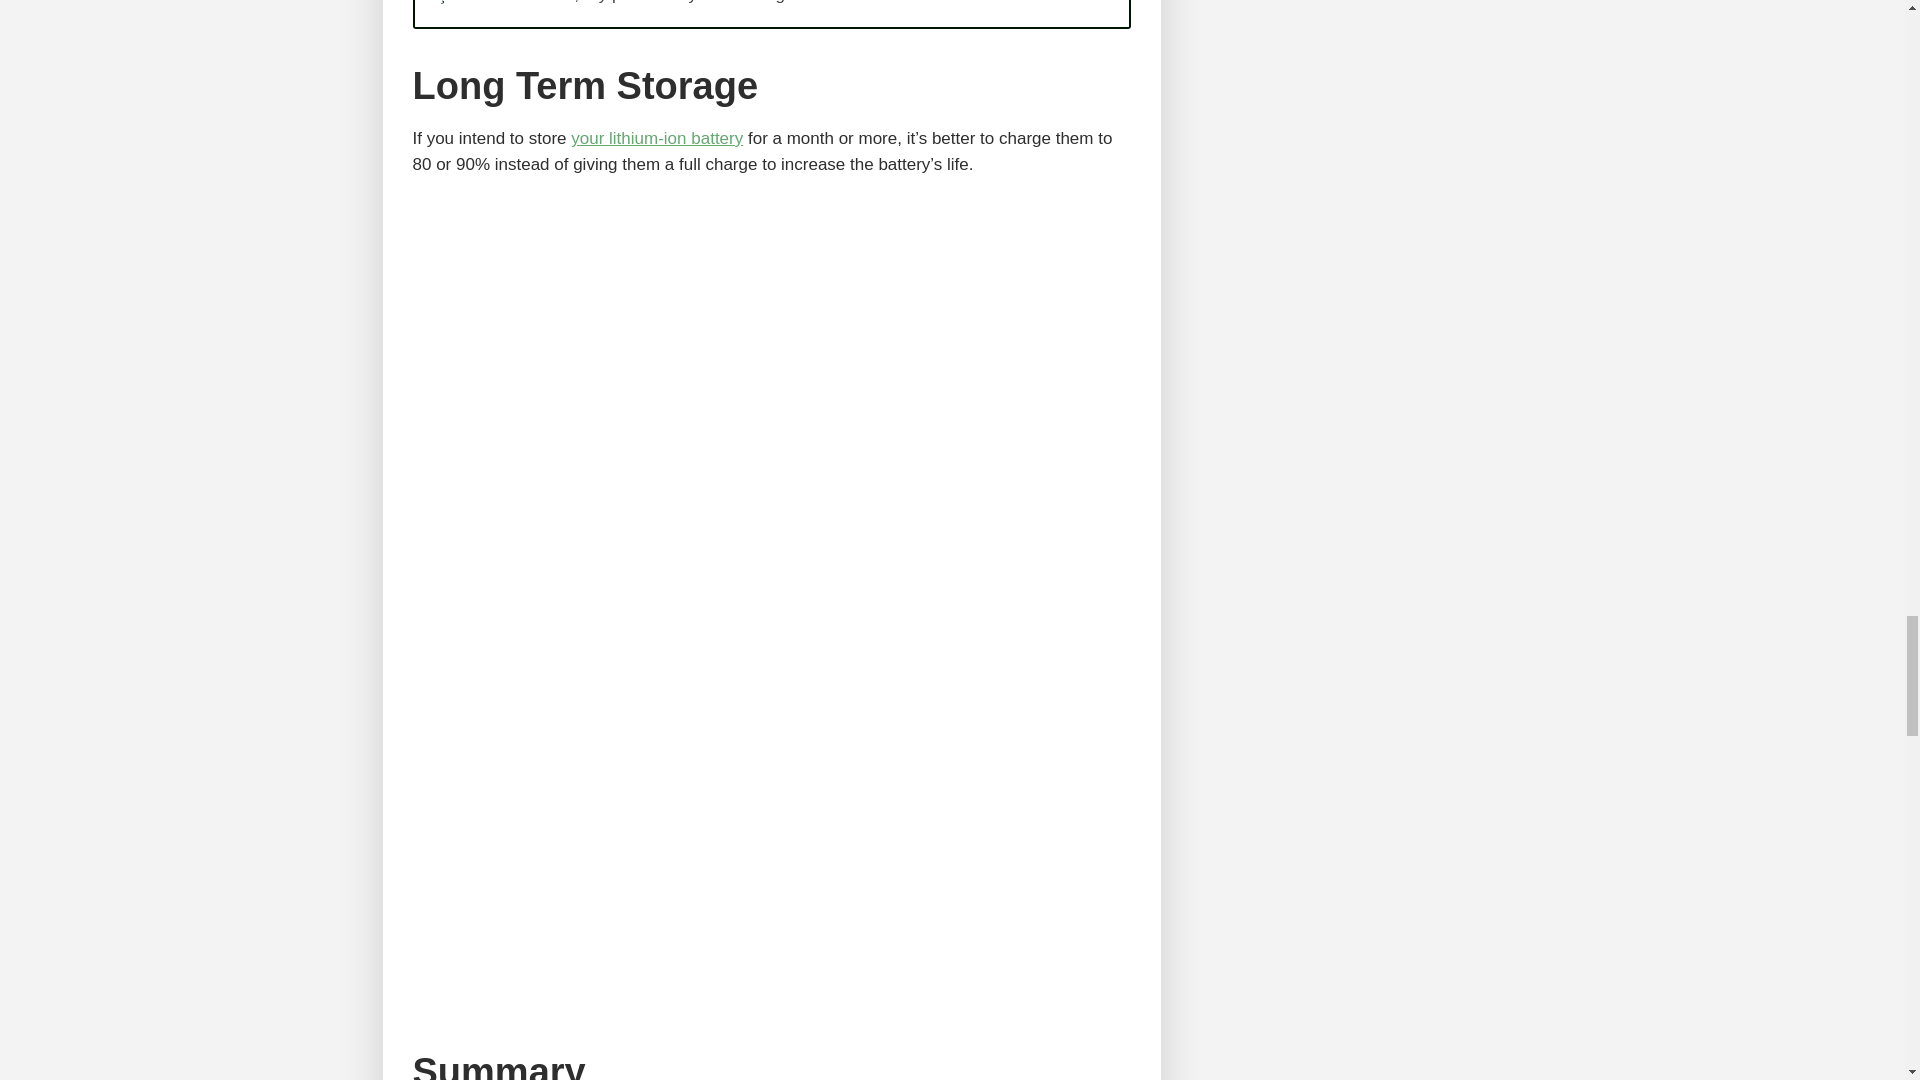  I want to click on your lithium-ion battery, so click(656, 138).